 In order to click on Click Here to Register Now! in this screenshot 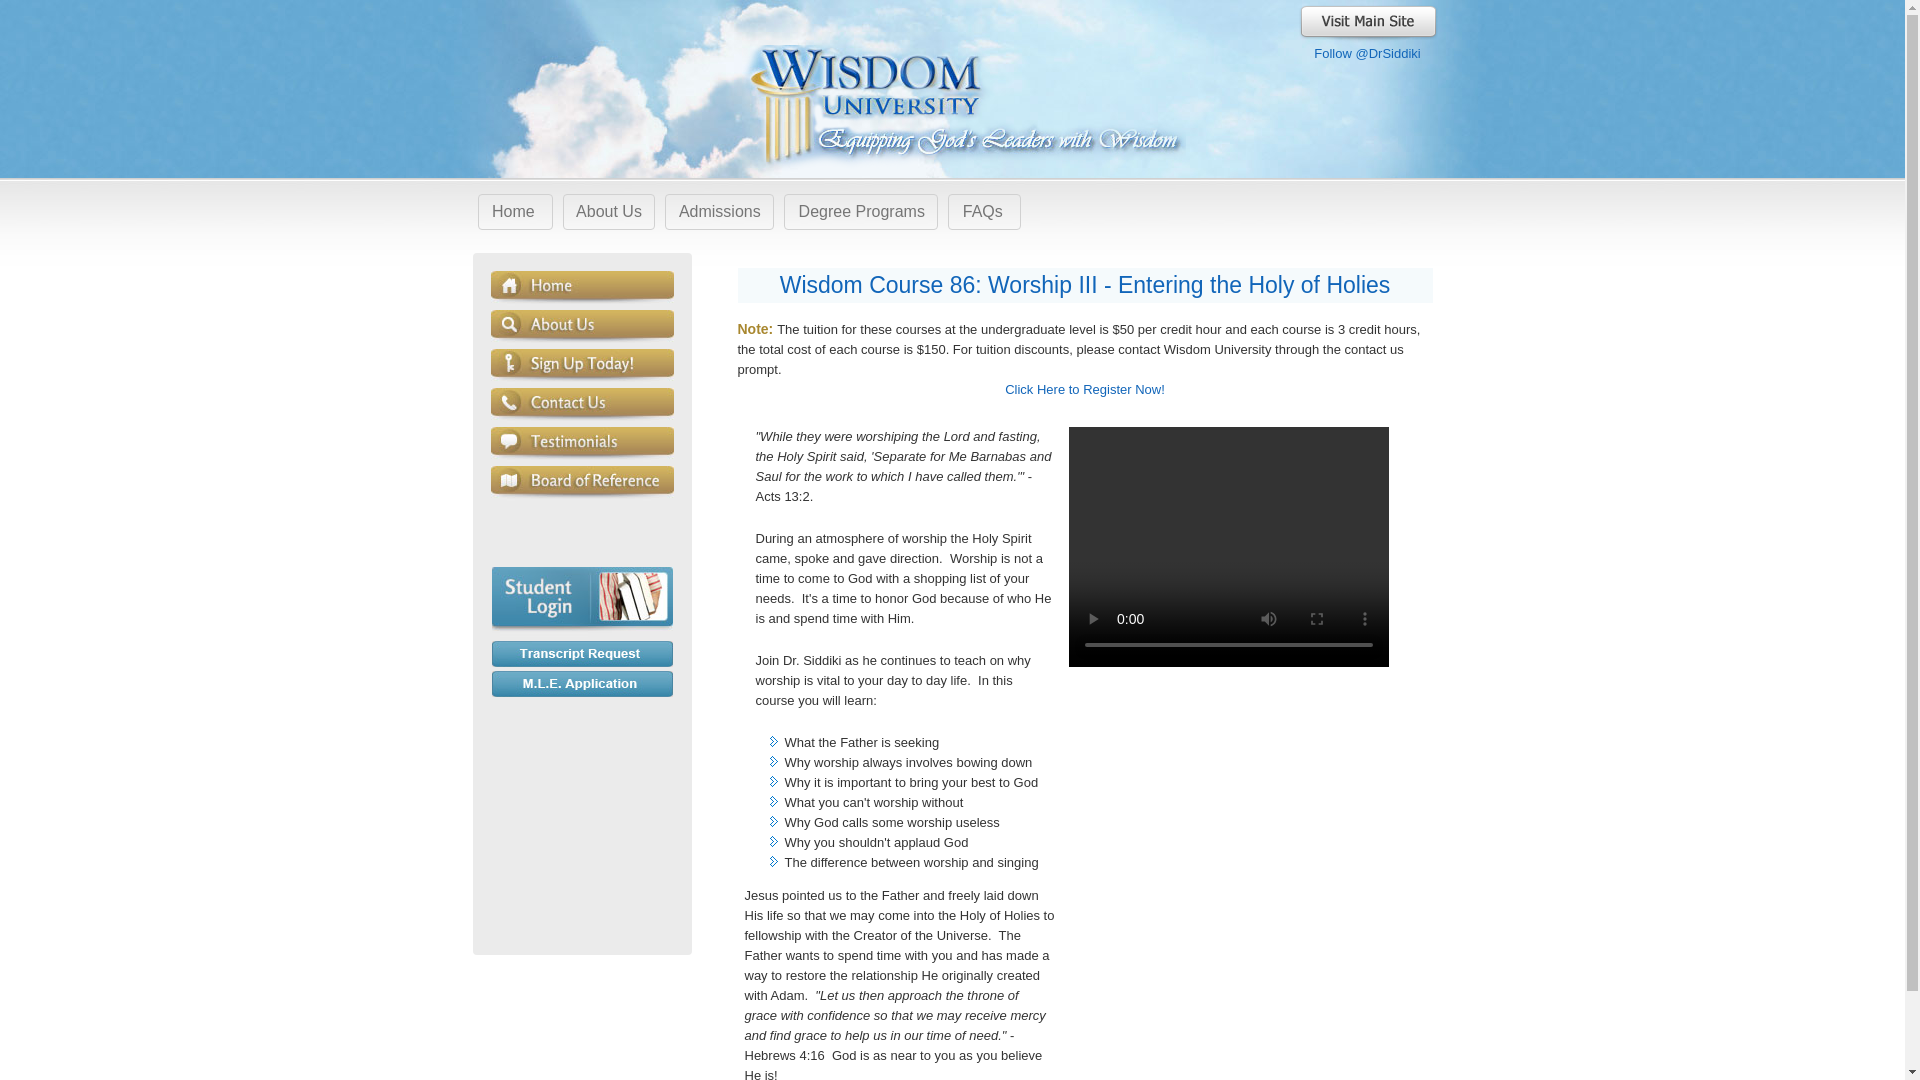, I will do `click(1084, 399)`.